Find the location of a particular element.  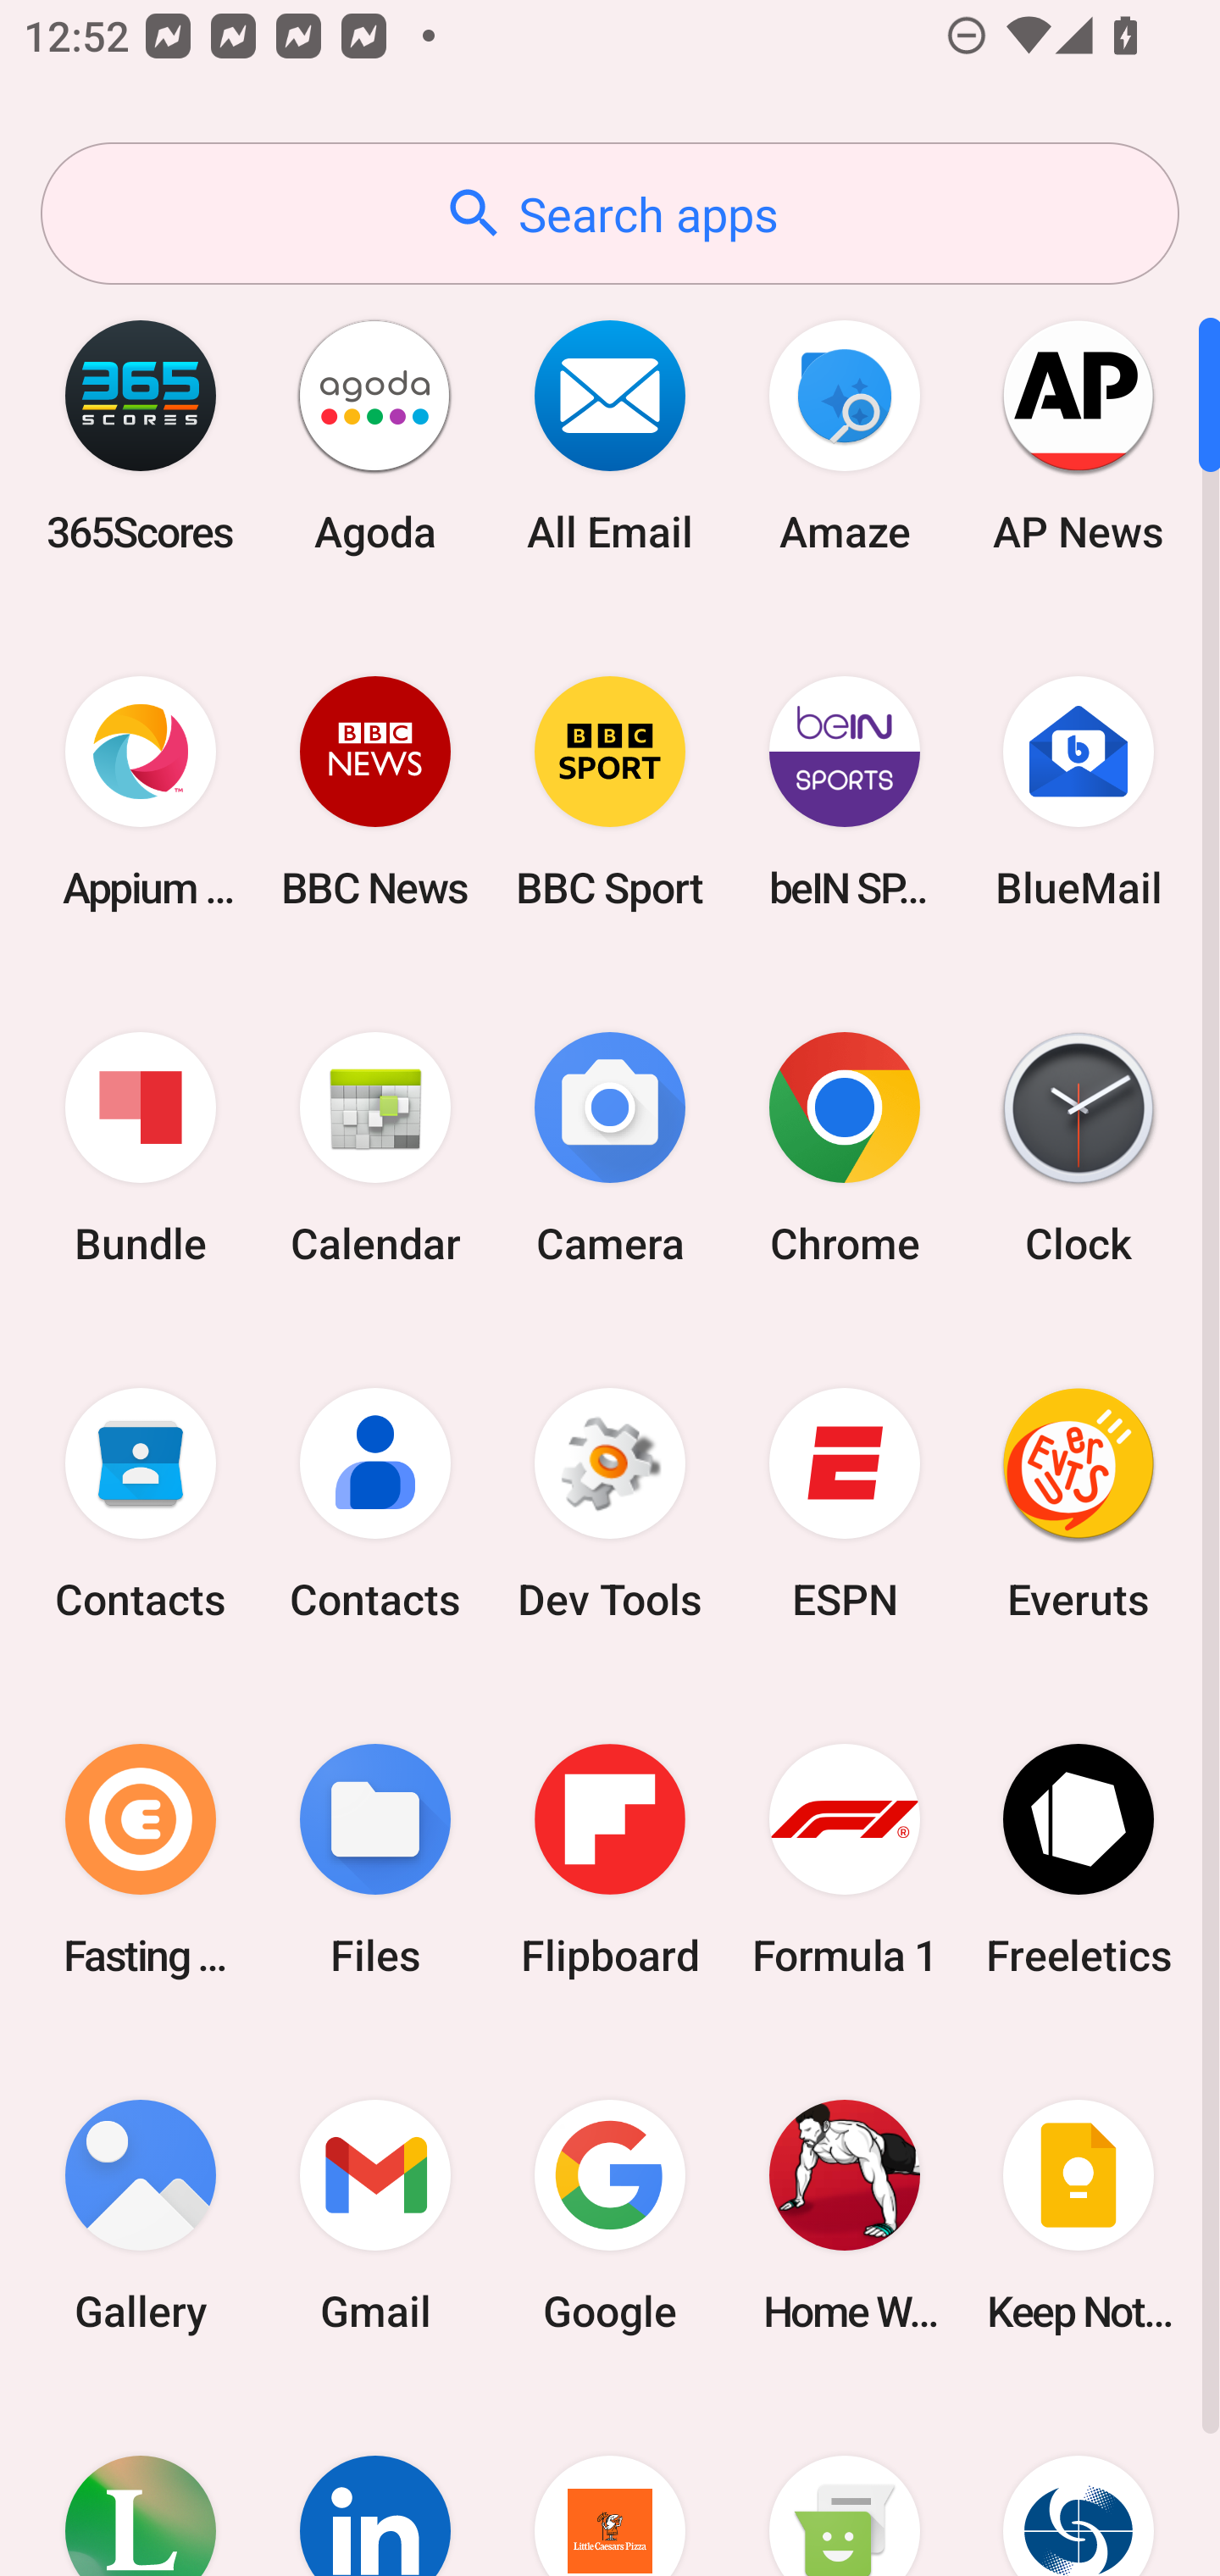

Gallery is located at coordinates (141, 2215).